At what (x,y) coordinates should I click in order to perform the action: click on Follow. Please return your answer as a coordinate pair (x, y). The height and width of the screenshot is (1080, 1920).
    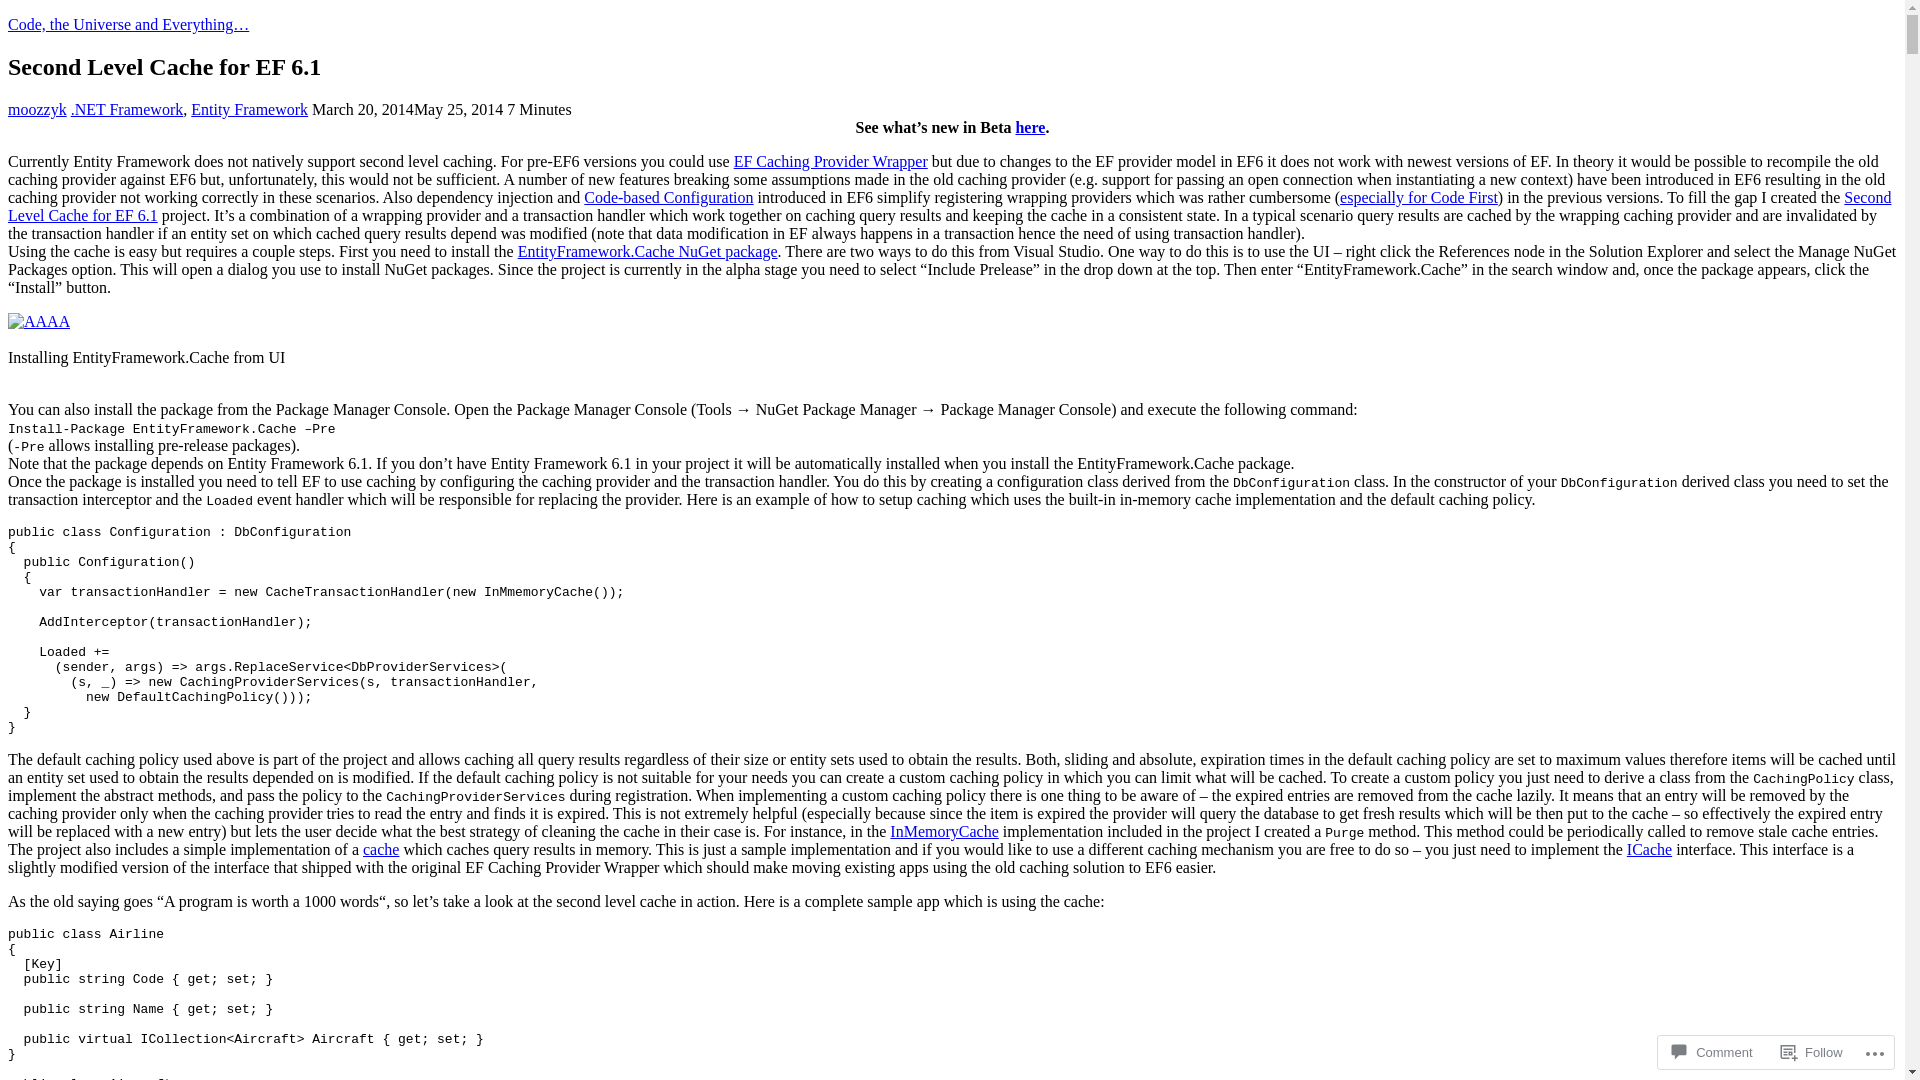
    Looking at the image, I should click on (1812, 1052).